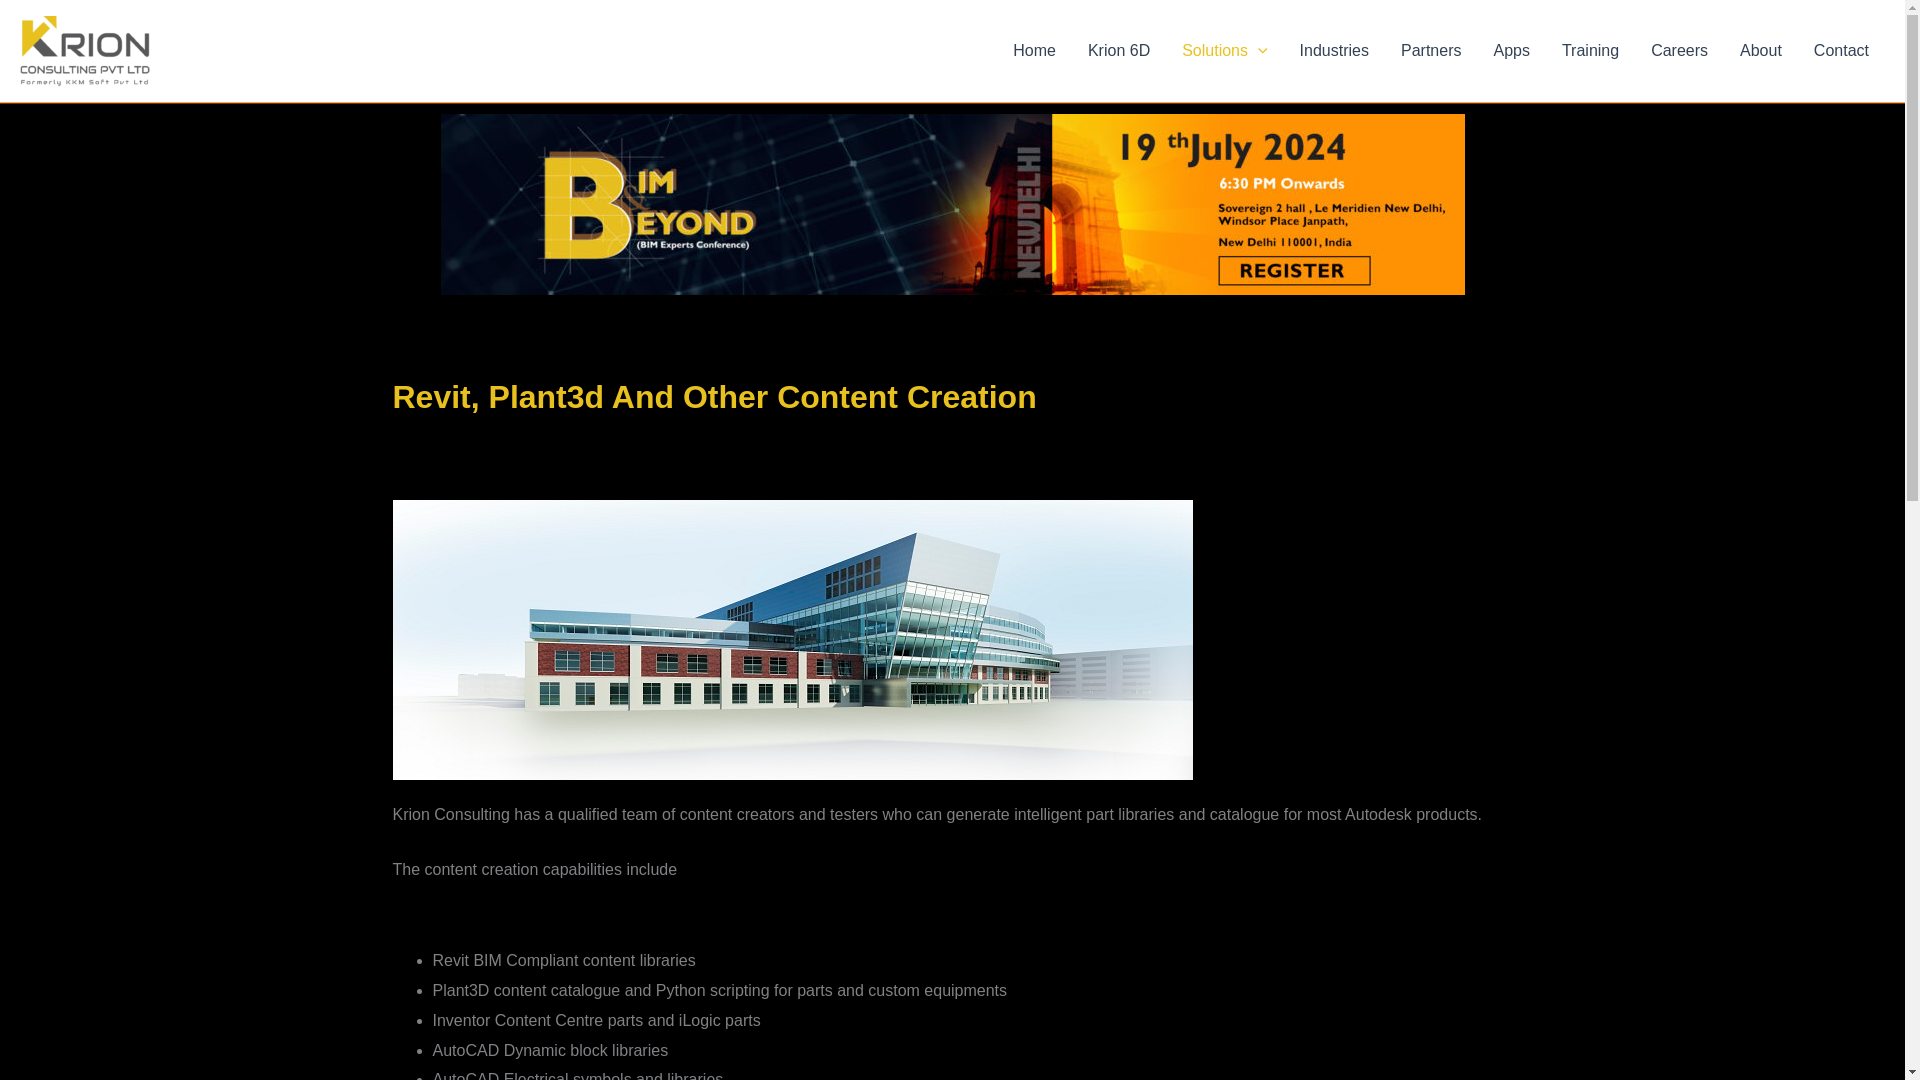 The height and width of the screenshot is (1080, 1920). I want to click on Apps, so click(1510, 50).